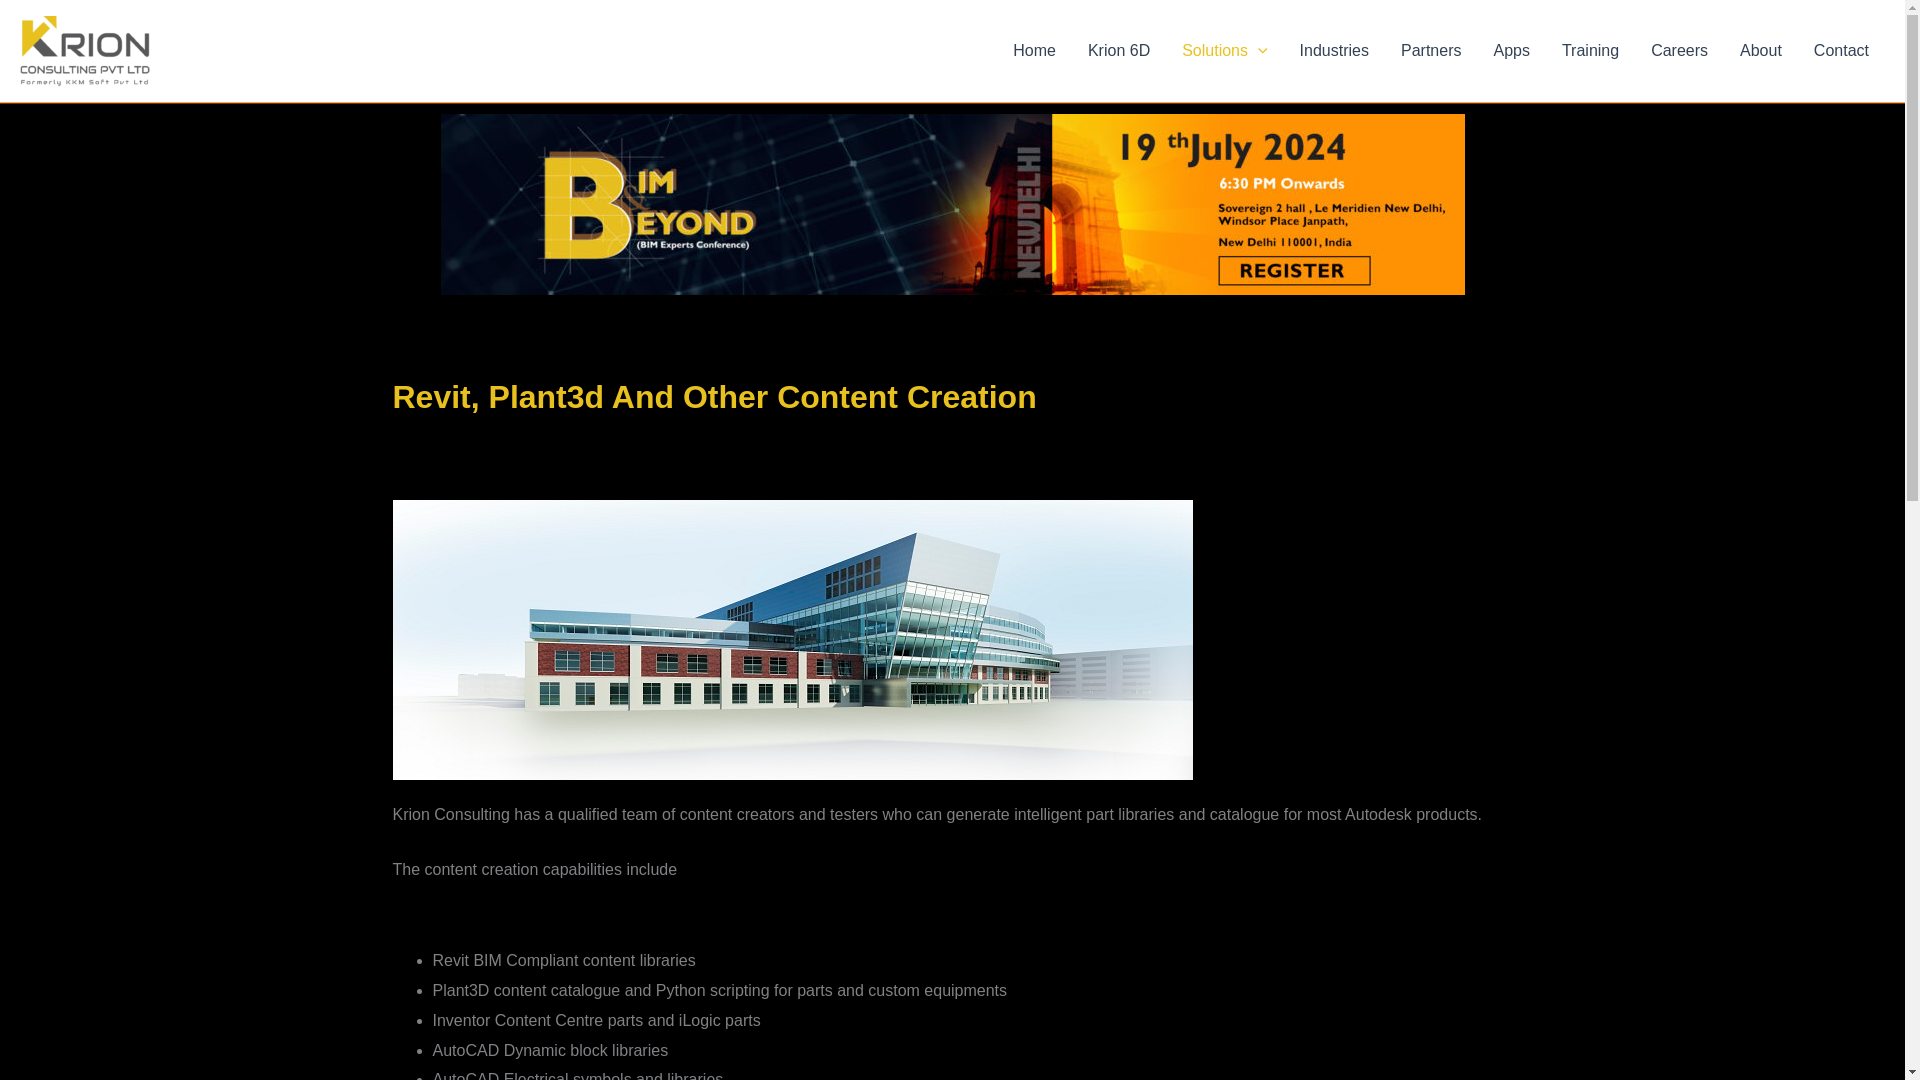 The height and width of the screenshot is (1080, 1920). I want to click on Apps, so click(1510, 50).